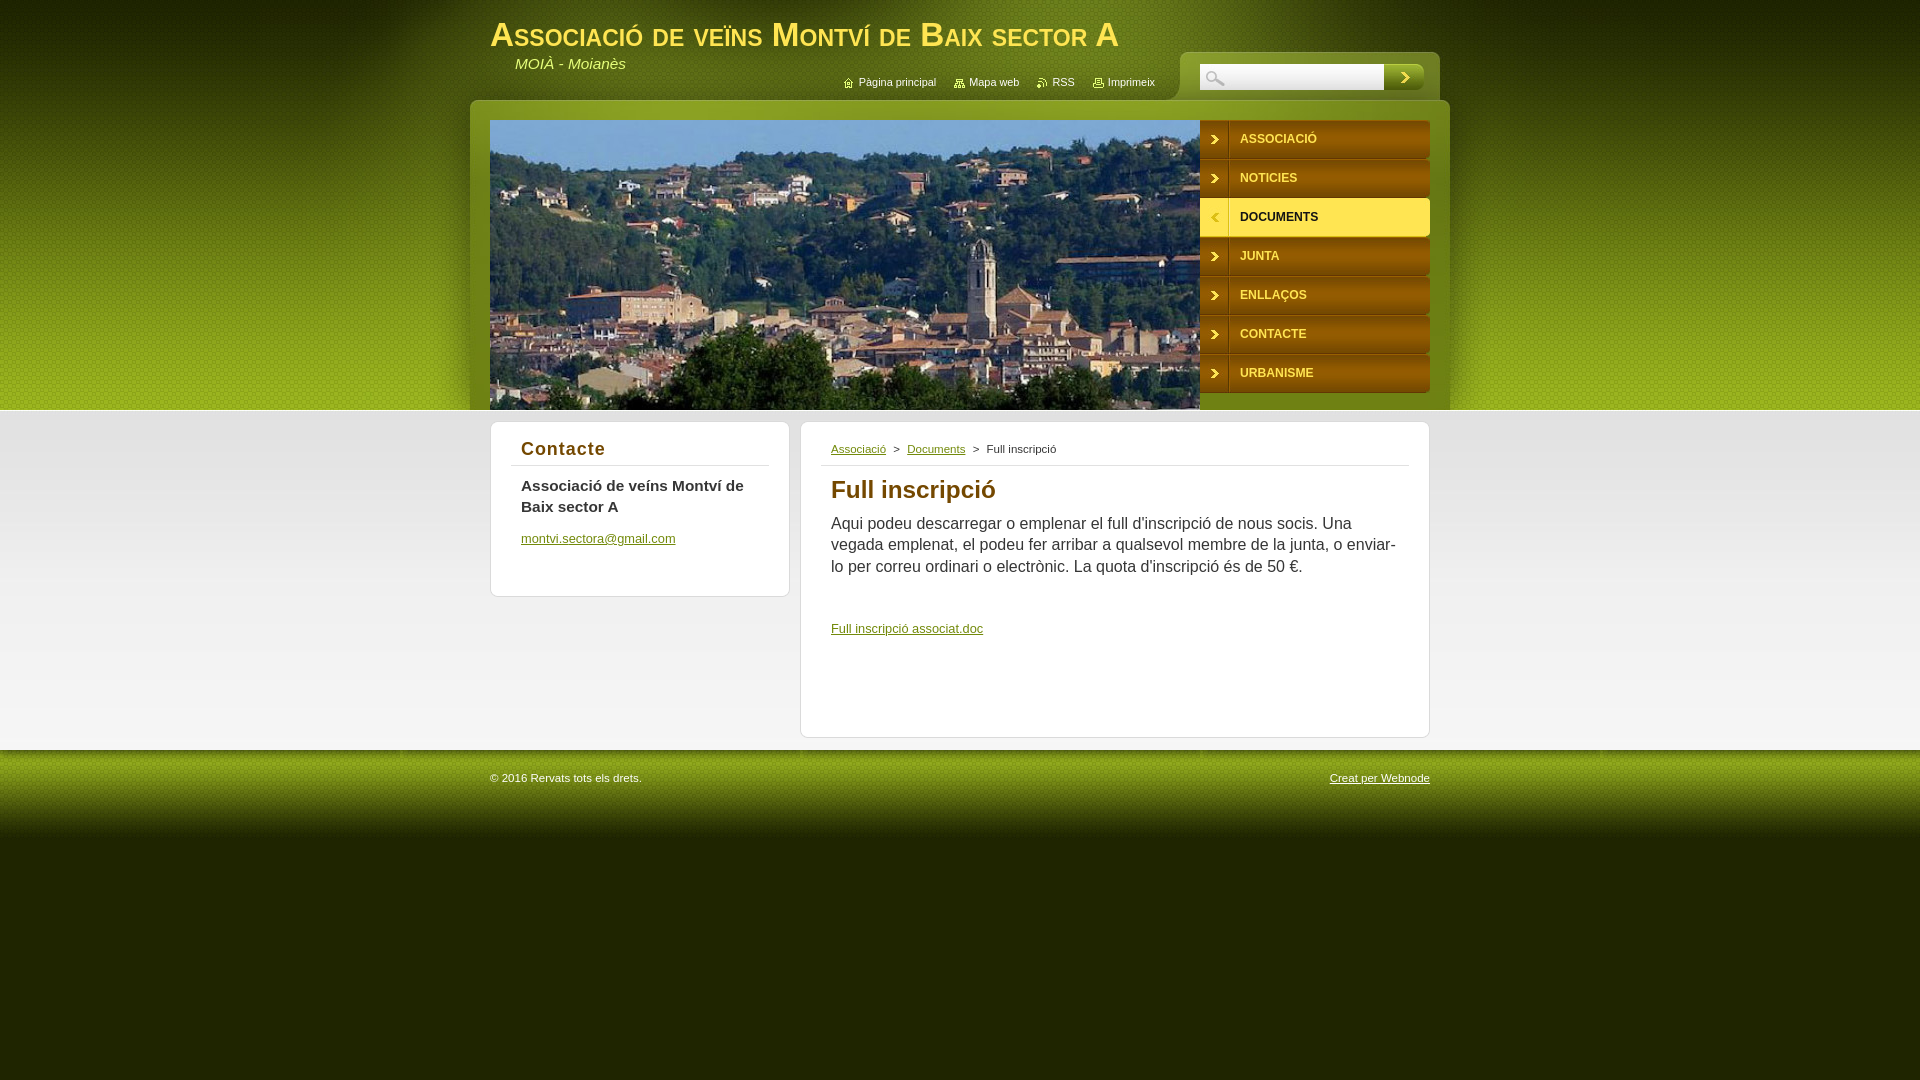 This screenshot has width=1920, height=1080. I want to click on Cerca, so click(1404, 77).